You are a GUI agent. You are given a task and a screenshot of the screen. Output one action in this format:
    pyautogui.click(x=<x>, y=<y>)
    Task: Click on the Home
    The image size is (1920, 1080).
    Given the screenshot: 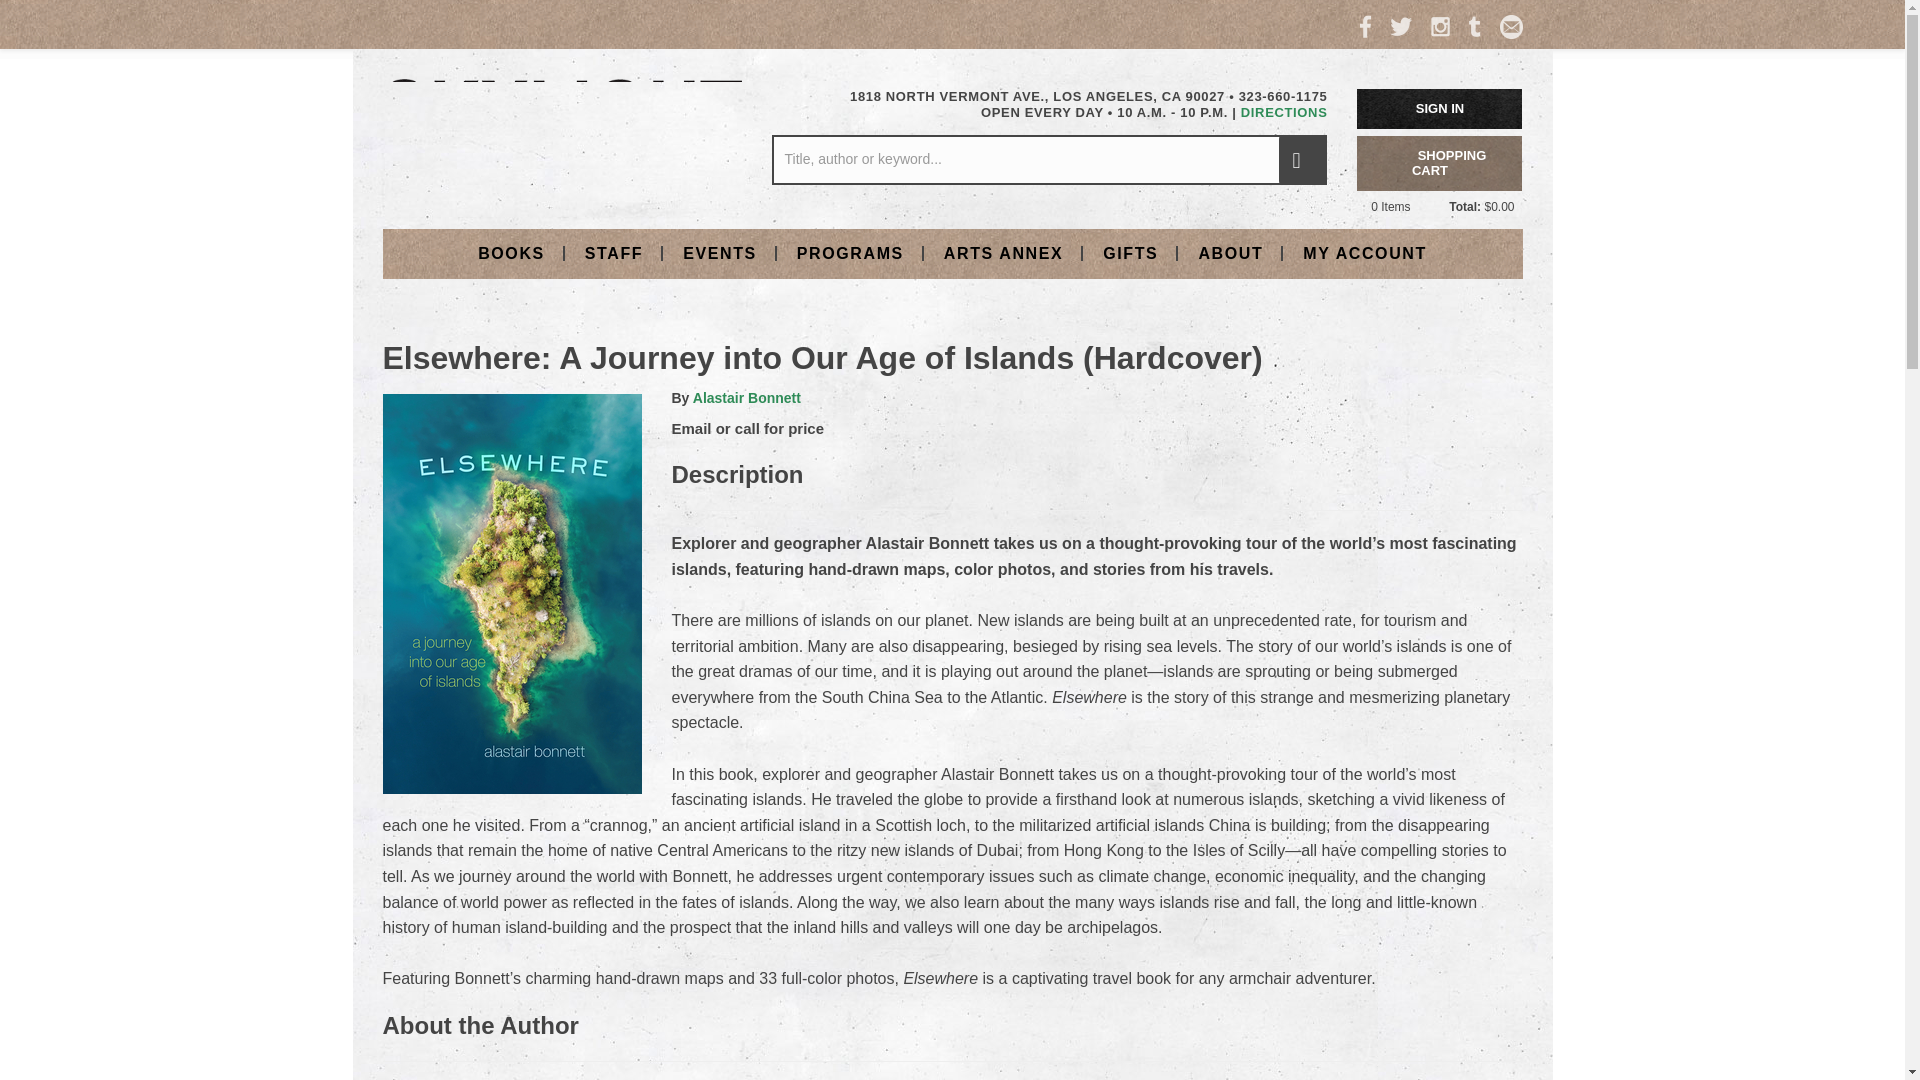 What is the action you would take?
    pyautogui.click(x=562, y=130)
    